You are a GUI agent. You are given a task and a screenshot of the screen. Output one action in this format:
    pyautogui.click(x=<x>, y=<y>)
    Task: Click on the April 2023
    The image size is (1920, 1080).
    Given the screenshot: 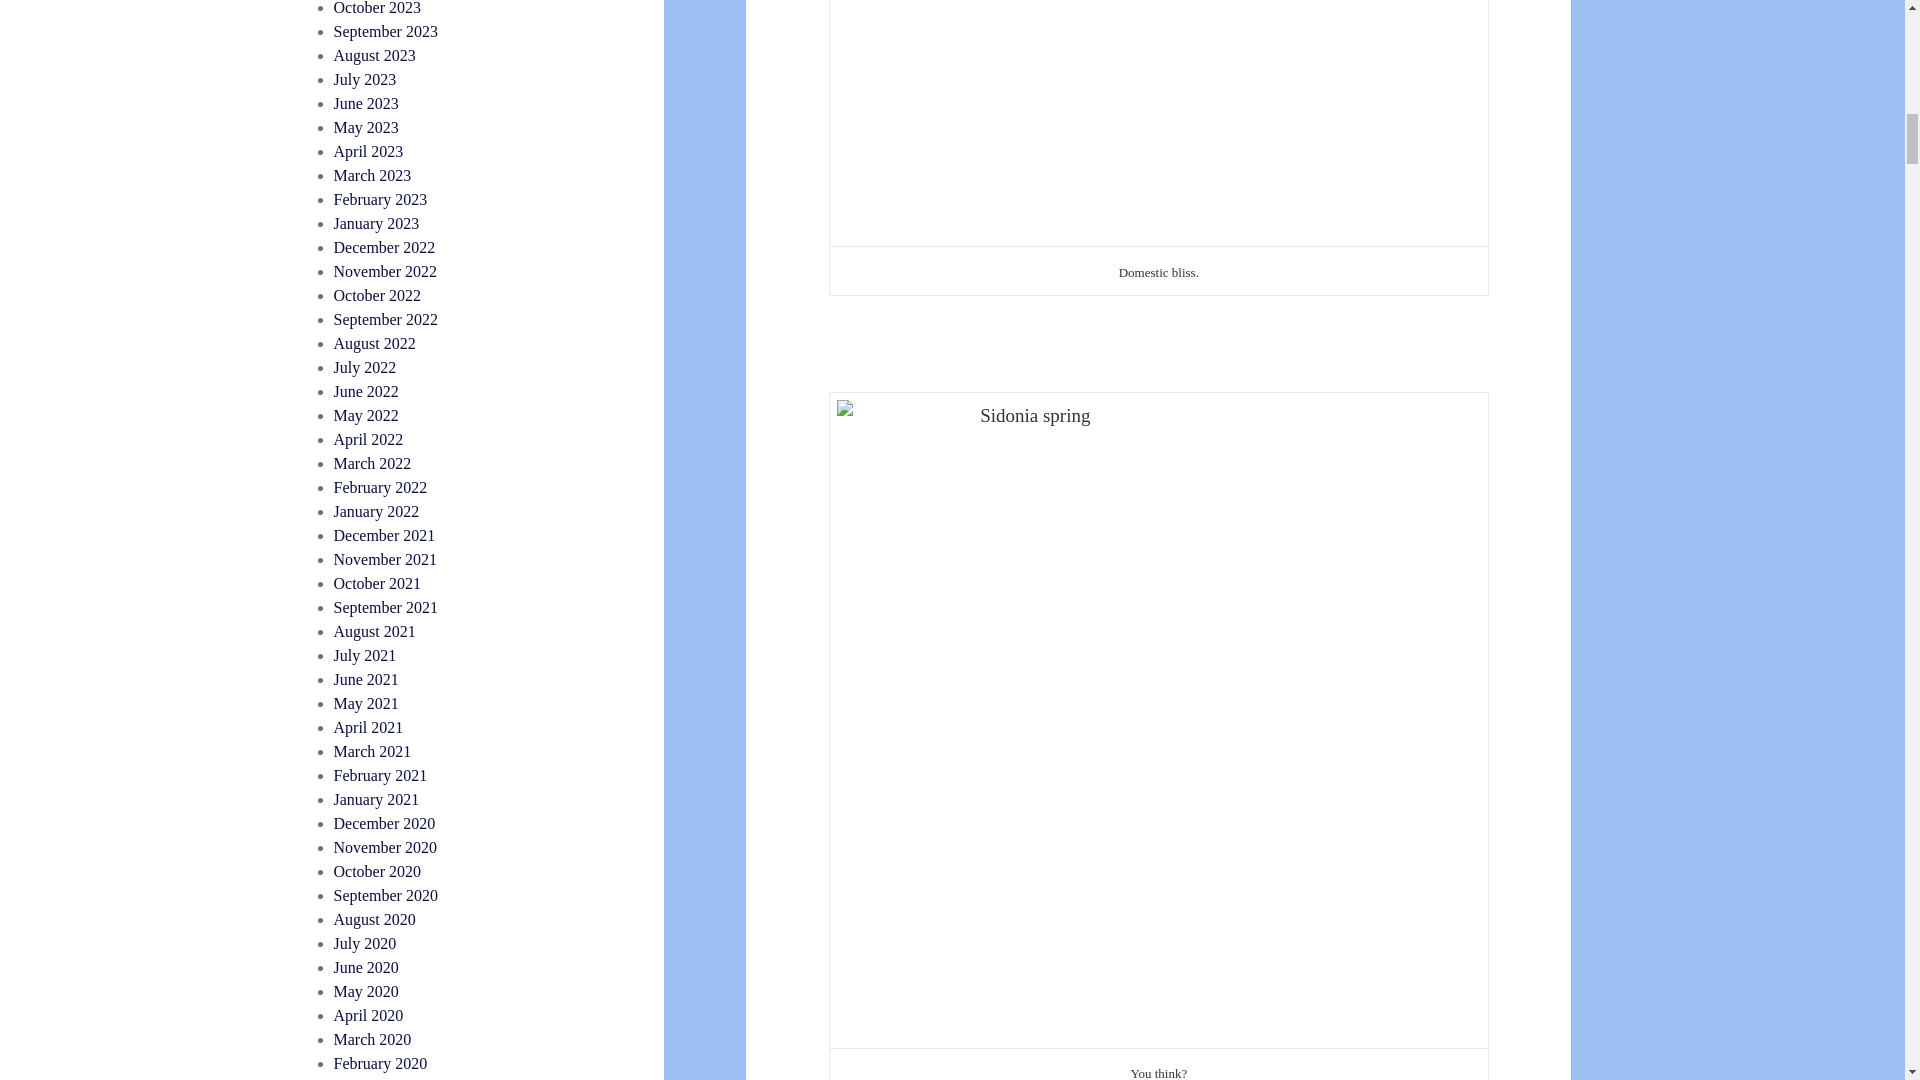 What is the action you would take?
    pyautogui.click(x=368, y=150)
    